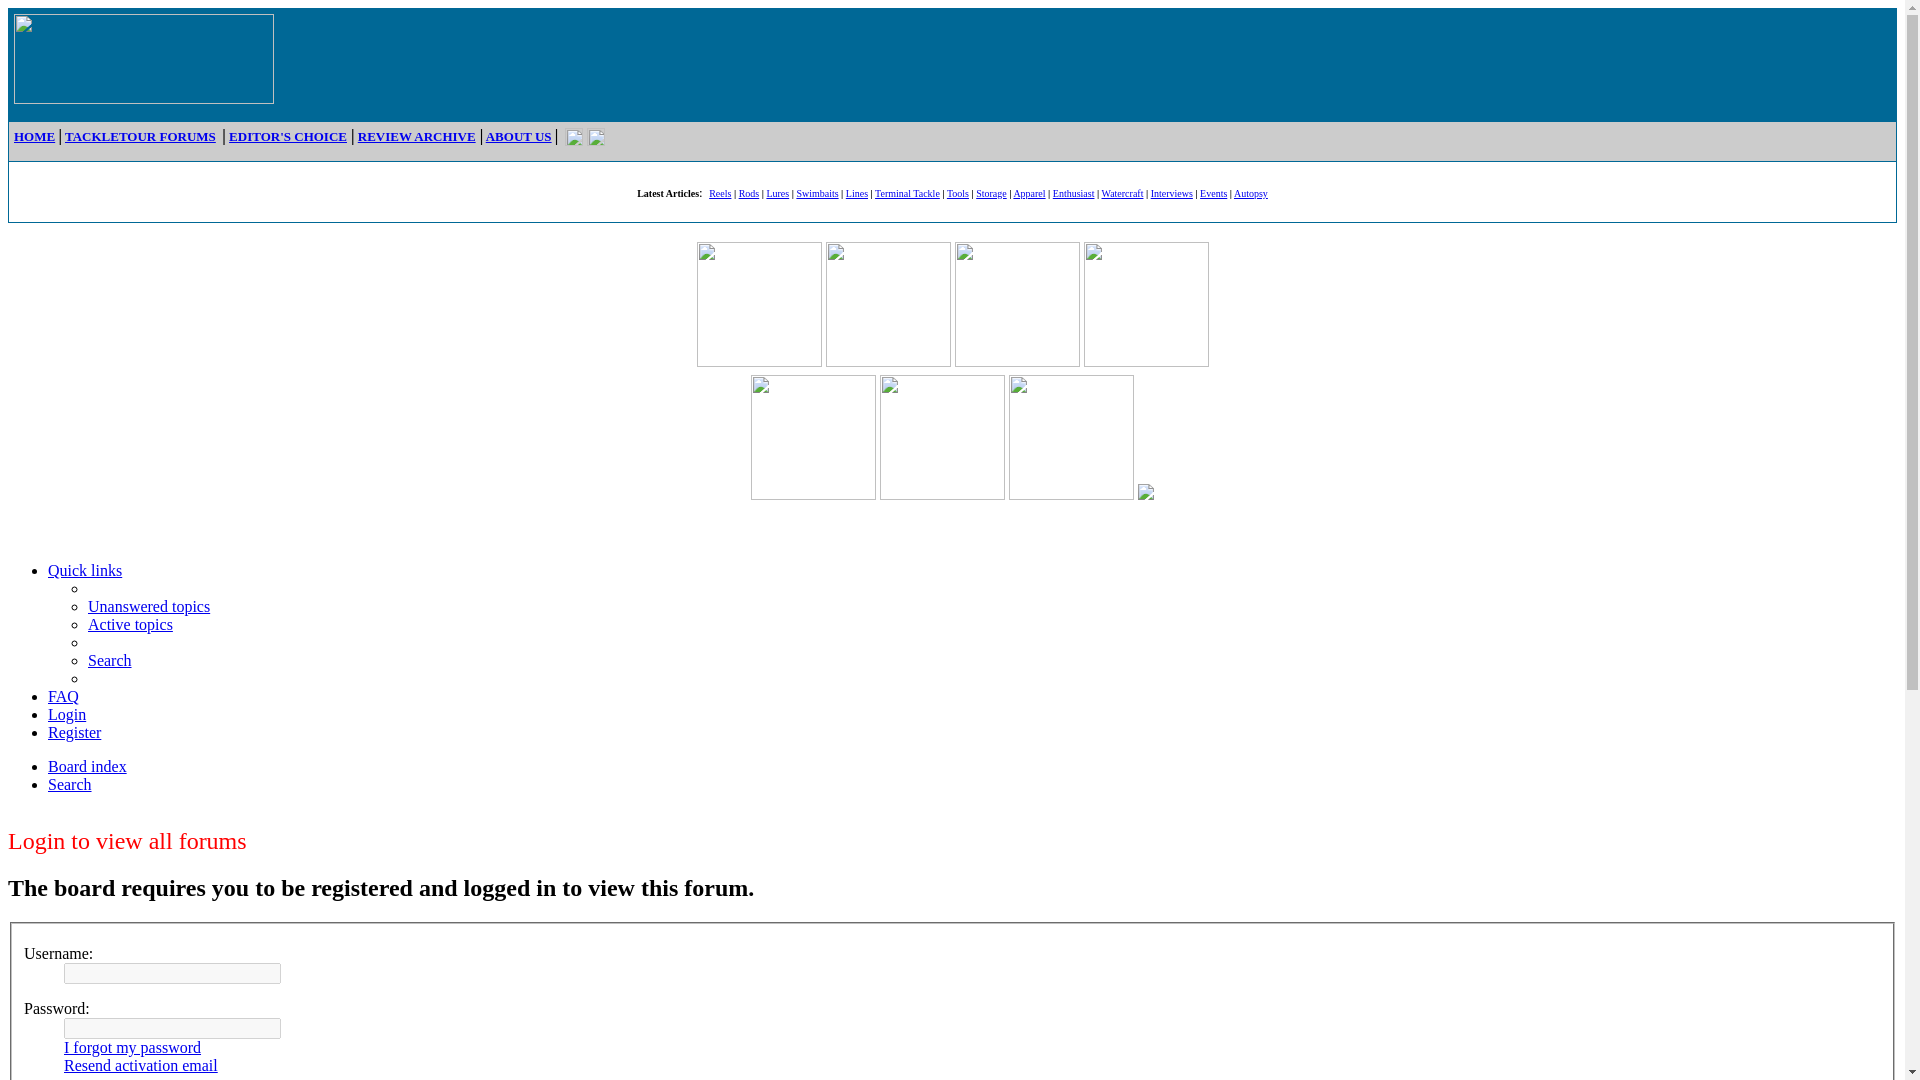 The width and height of the screenshot is (1920, 1080). Describe the element at coordinates (1171, 192) in the screenshot. I see `Interviews` at that location.